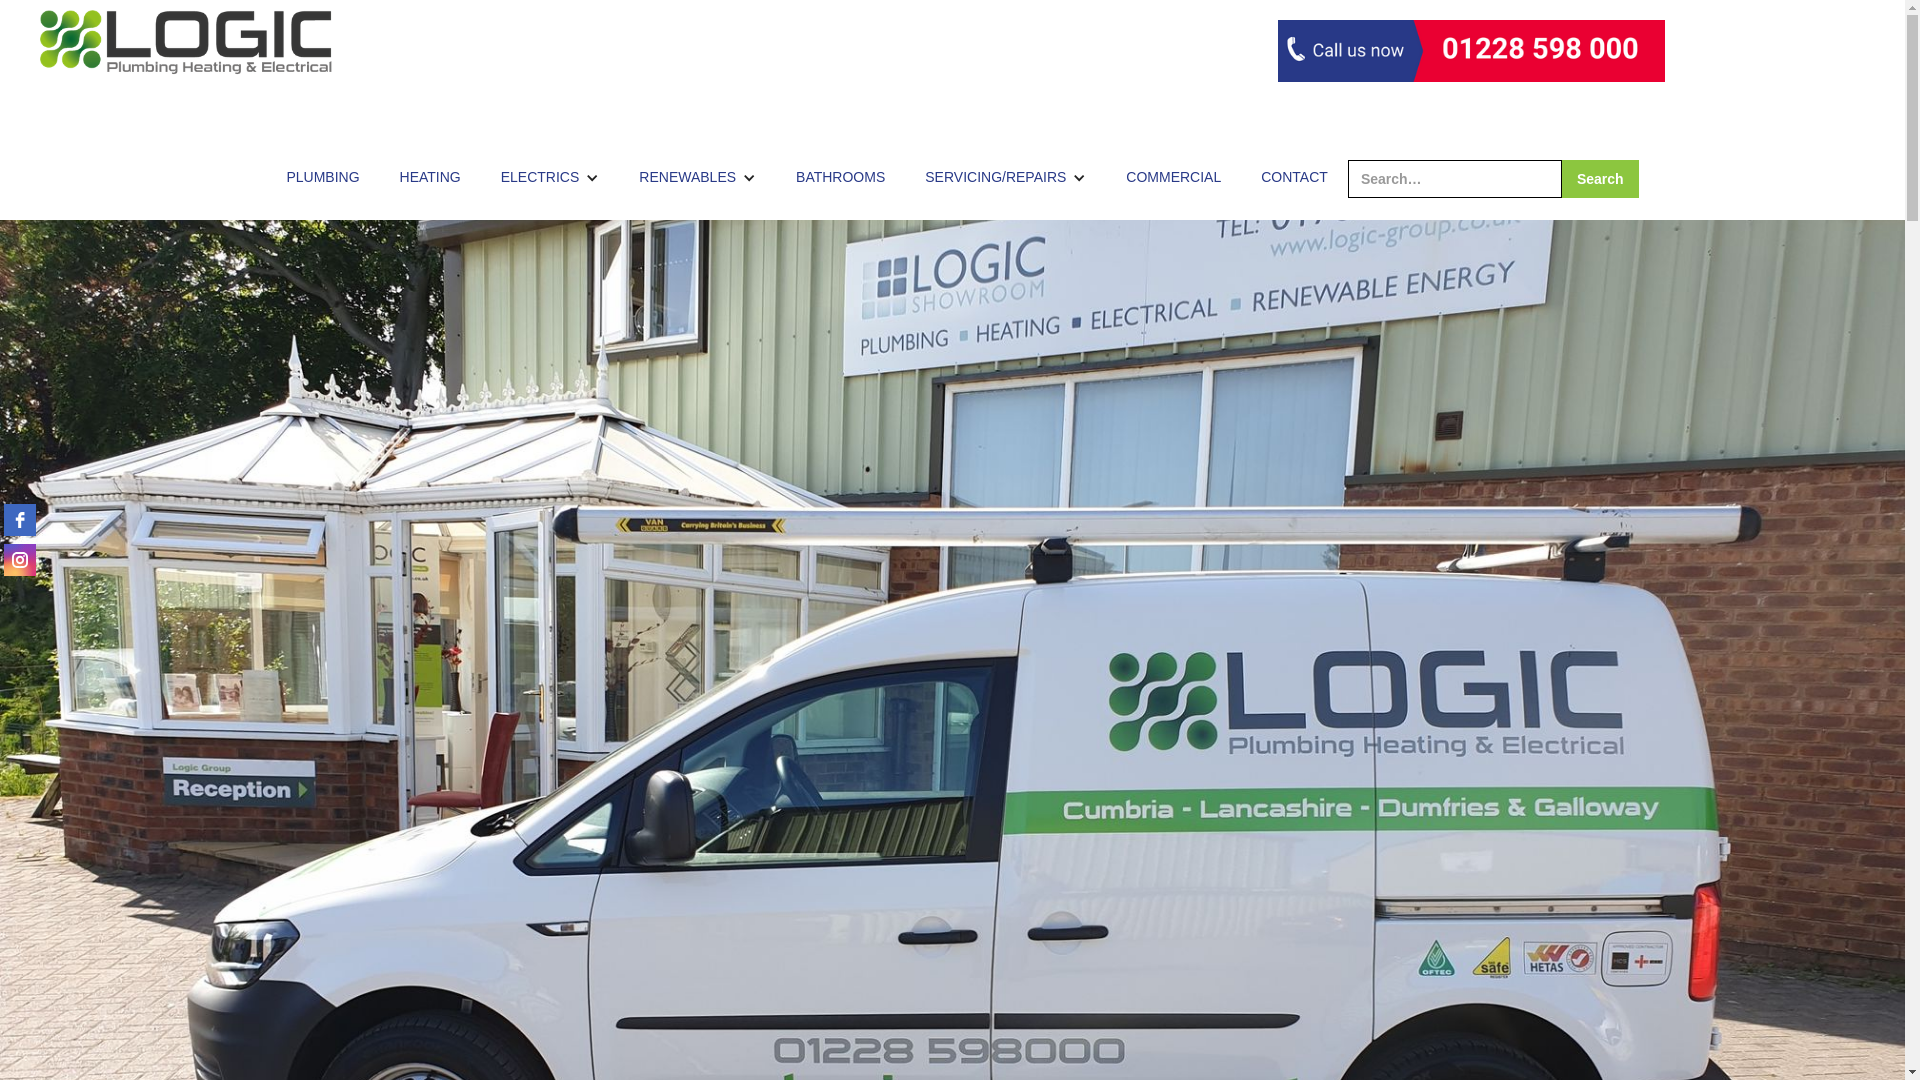 This screenshot has height=1080, width=1920. Describe the element at coordinates (20, 560) in the screenshot. I see `Instagram` at that location.